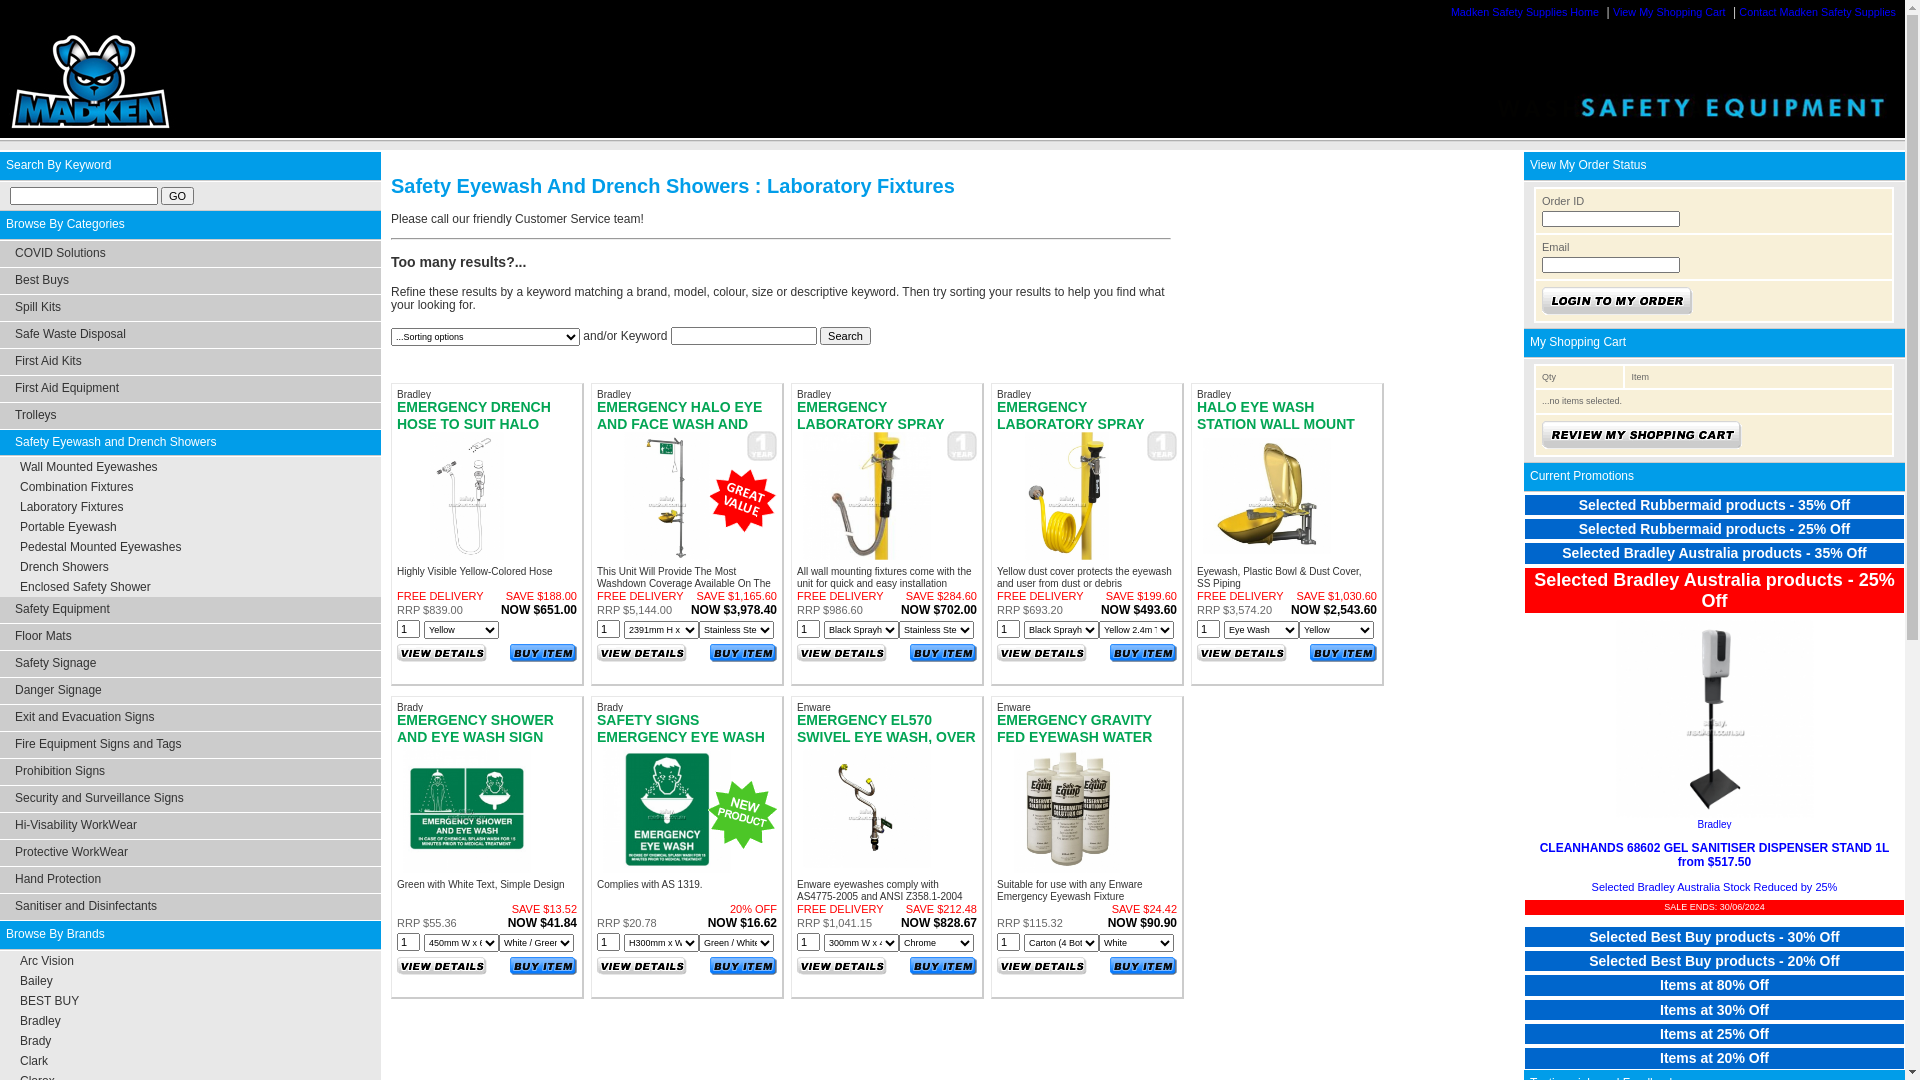 The height and width of the screenshot is (1080, 1920). What do you see at coordinates (190, 362) in the screenshot?
I see `First Aid Kits` at bounding box center [190, 362].